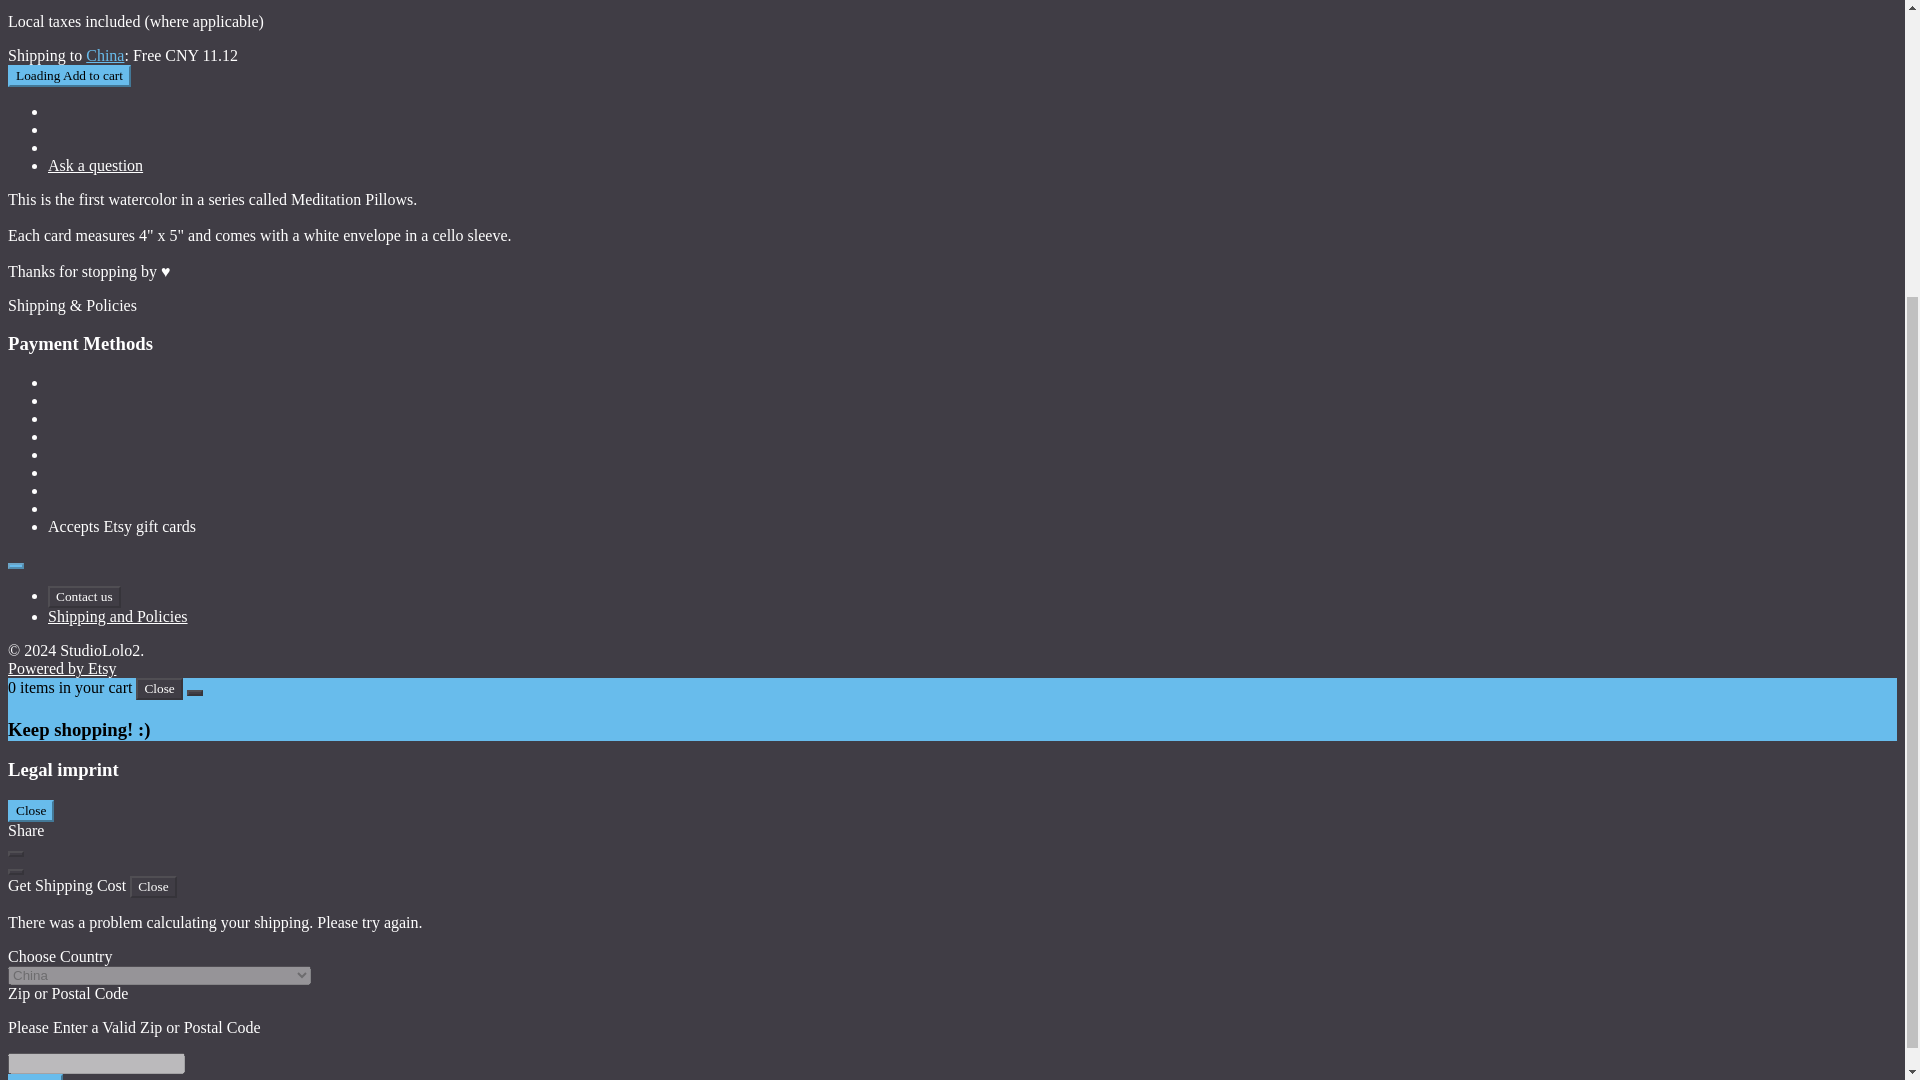 Image resolution: width=1920 pixels, height=1080 pixels. Describe the element at coordinates (159, 688) in the screenshot. I see `Close` at that location.